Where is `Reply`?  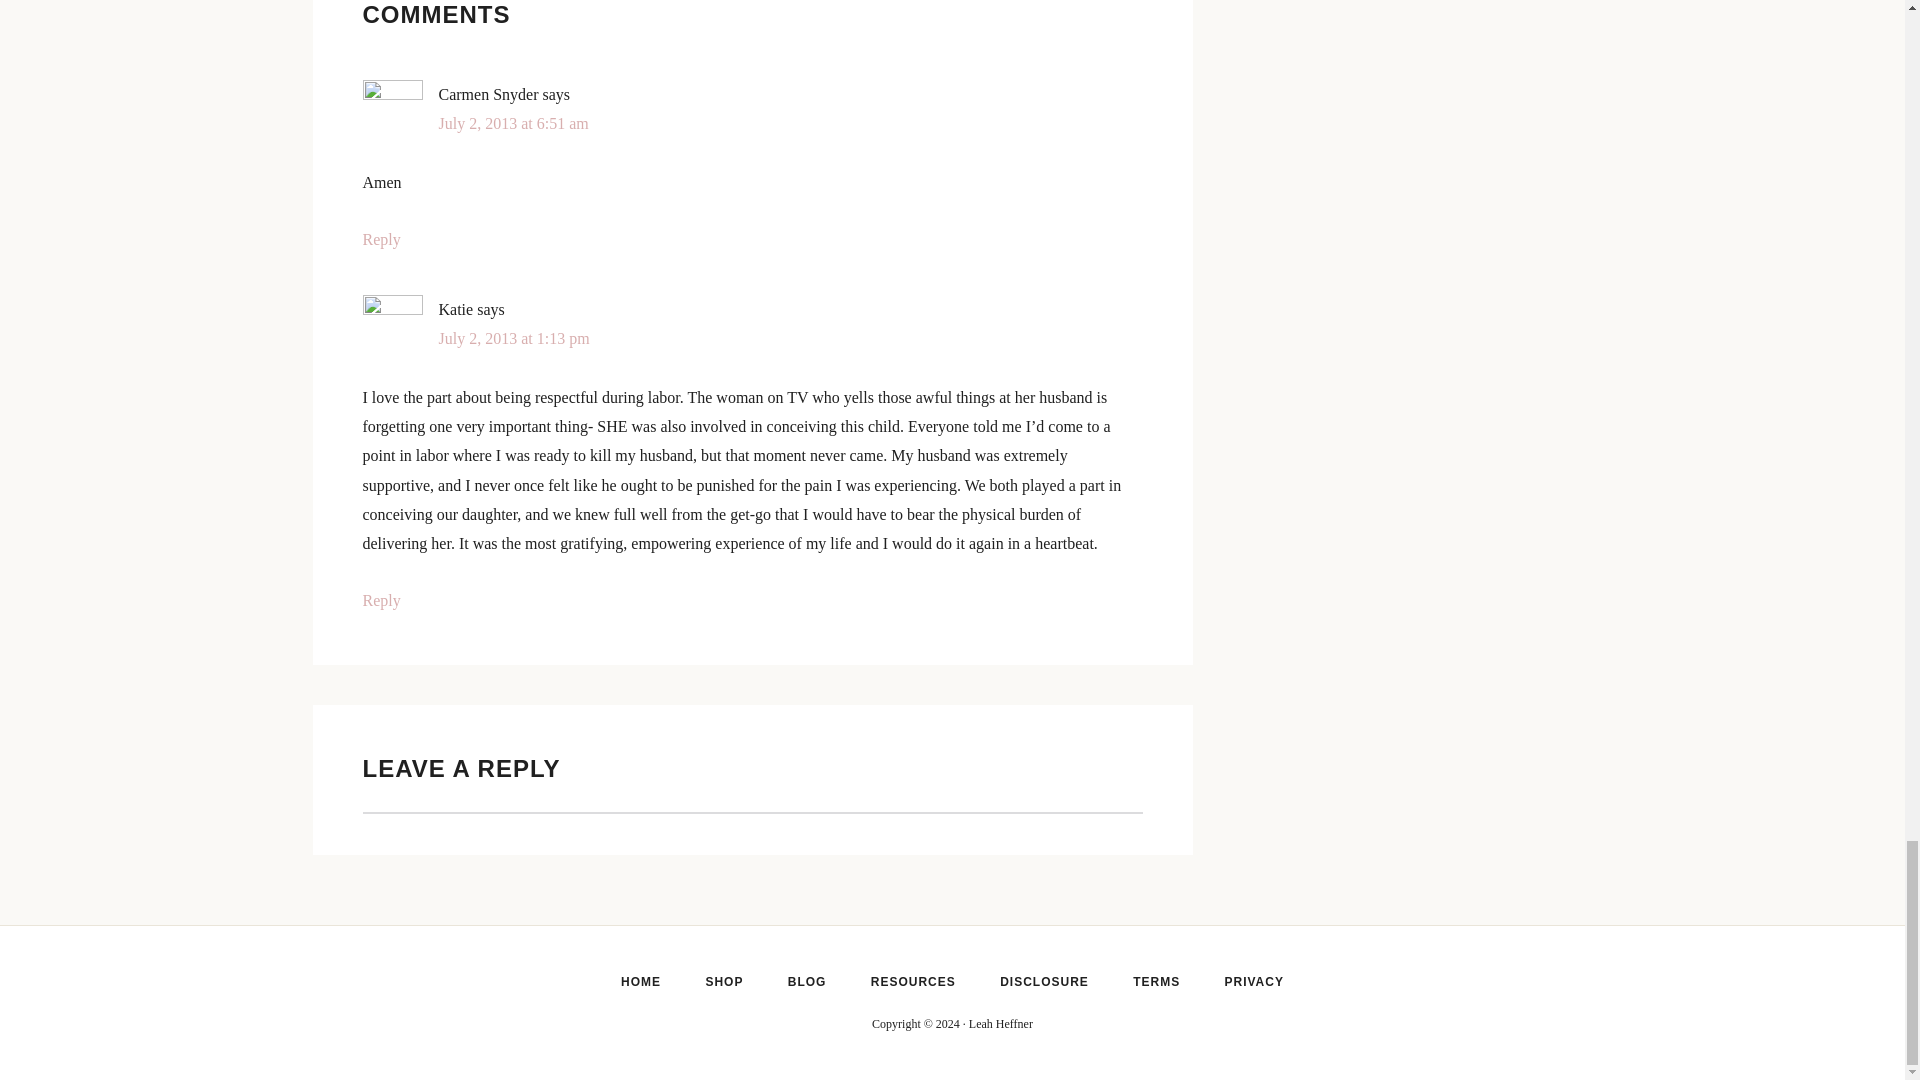 Reply is located at coordinates (380, 240).